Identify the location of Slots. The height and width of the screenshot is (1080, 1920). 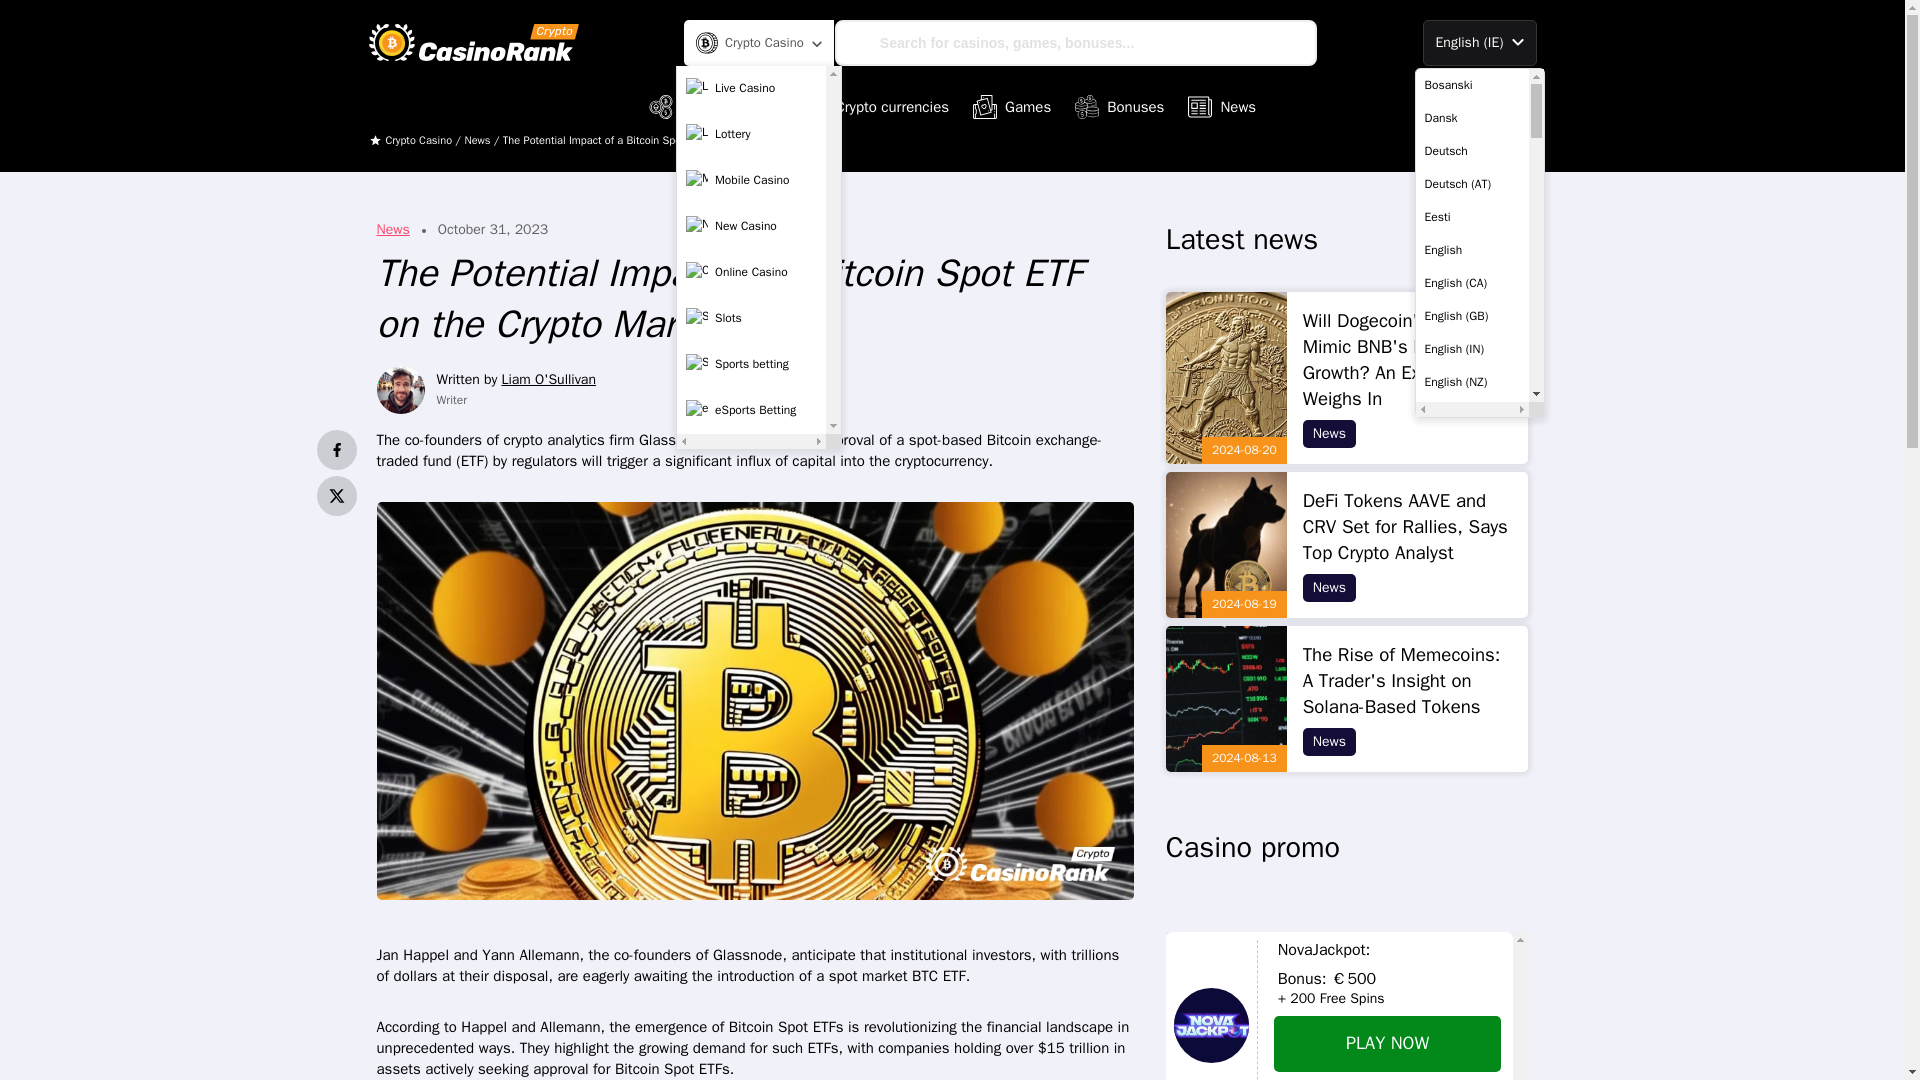
(751, 319).